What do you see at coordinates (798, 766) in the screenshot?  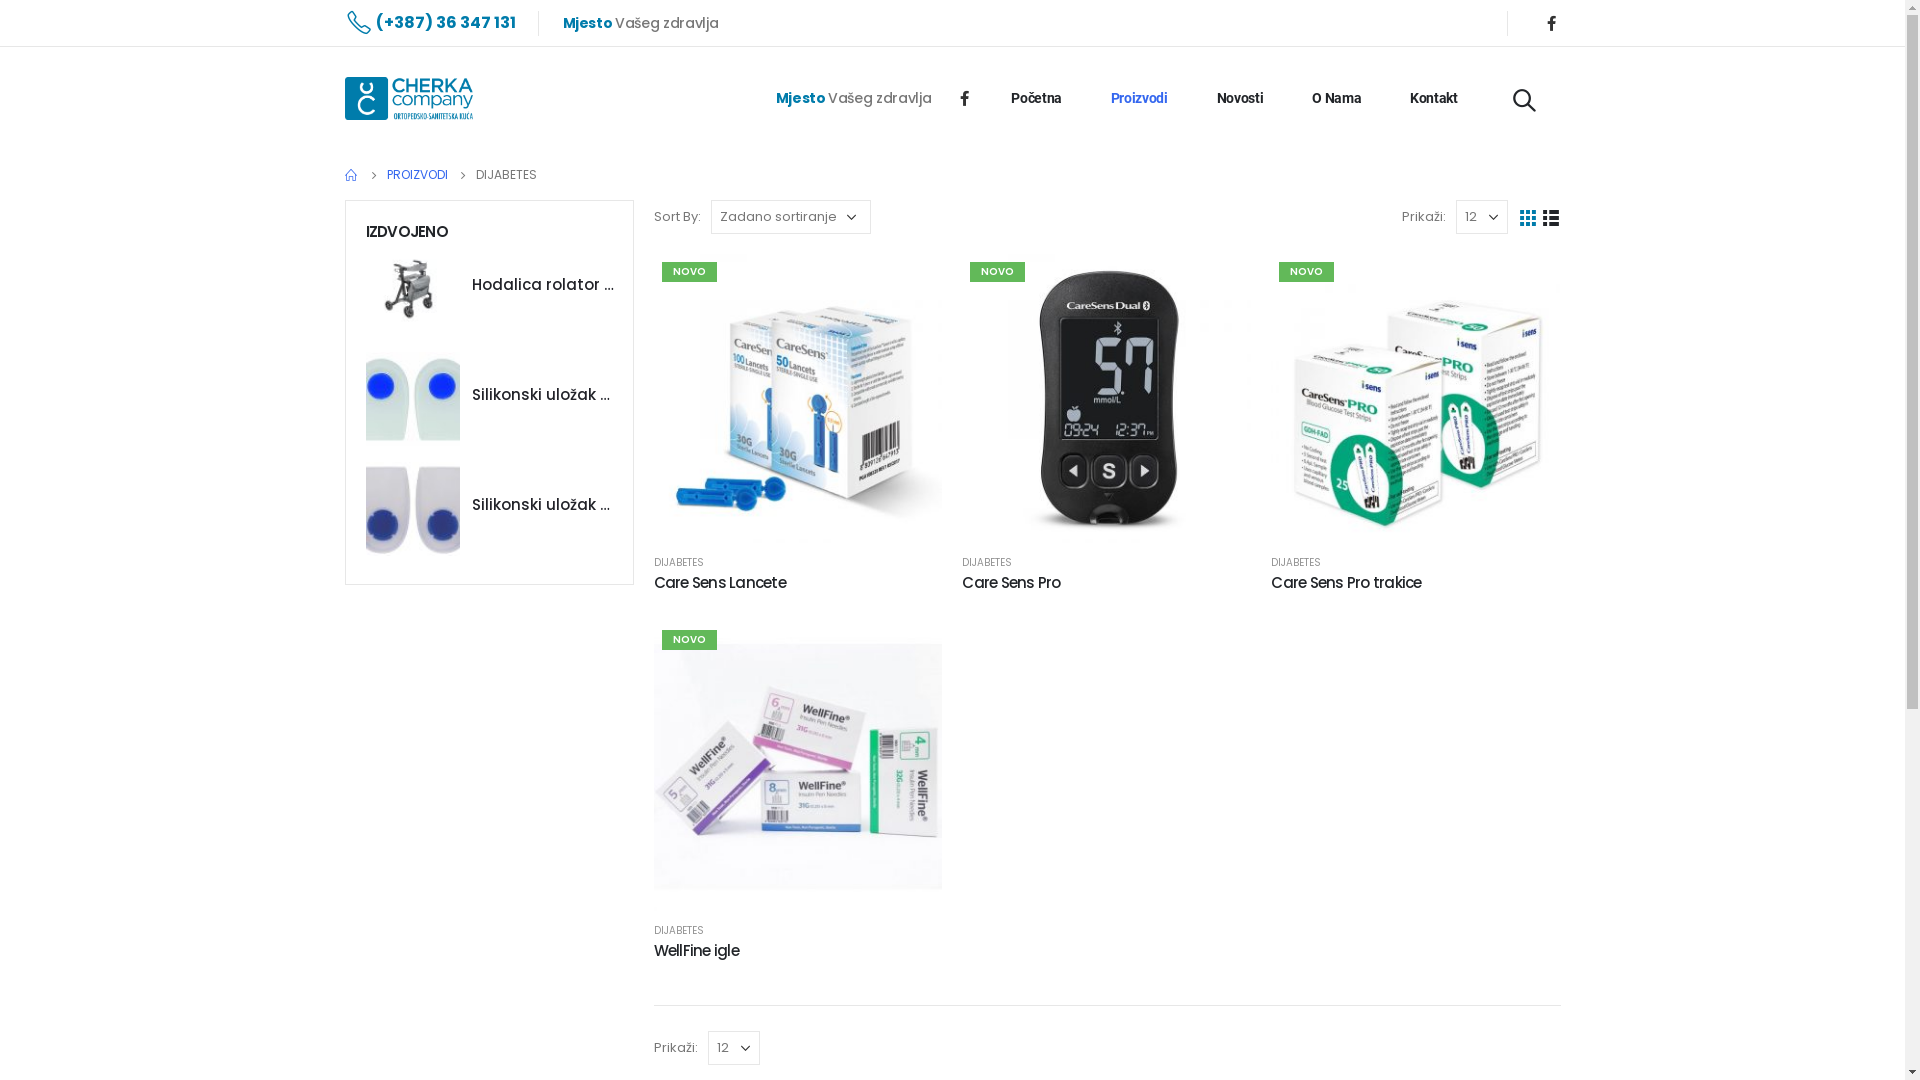 I see `NOVO` at bounding box center [798, 766].